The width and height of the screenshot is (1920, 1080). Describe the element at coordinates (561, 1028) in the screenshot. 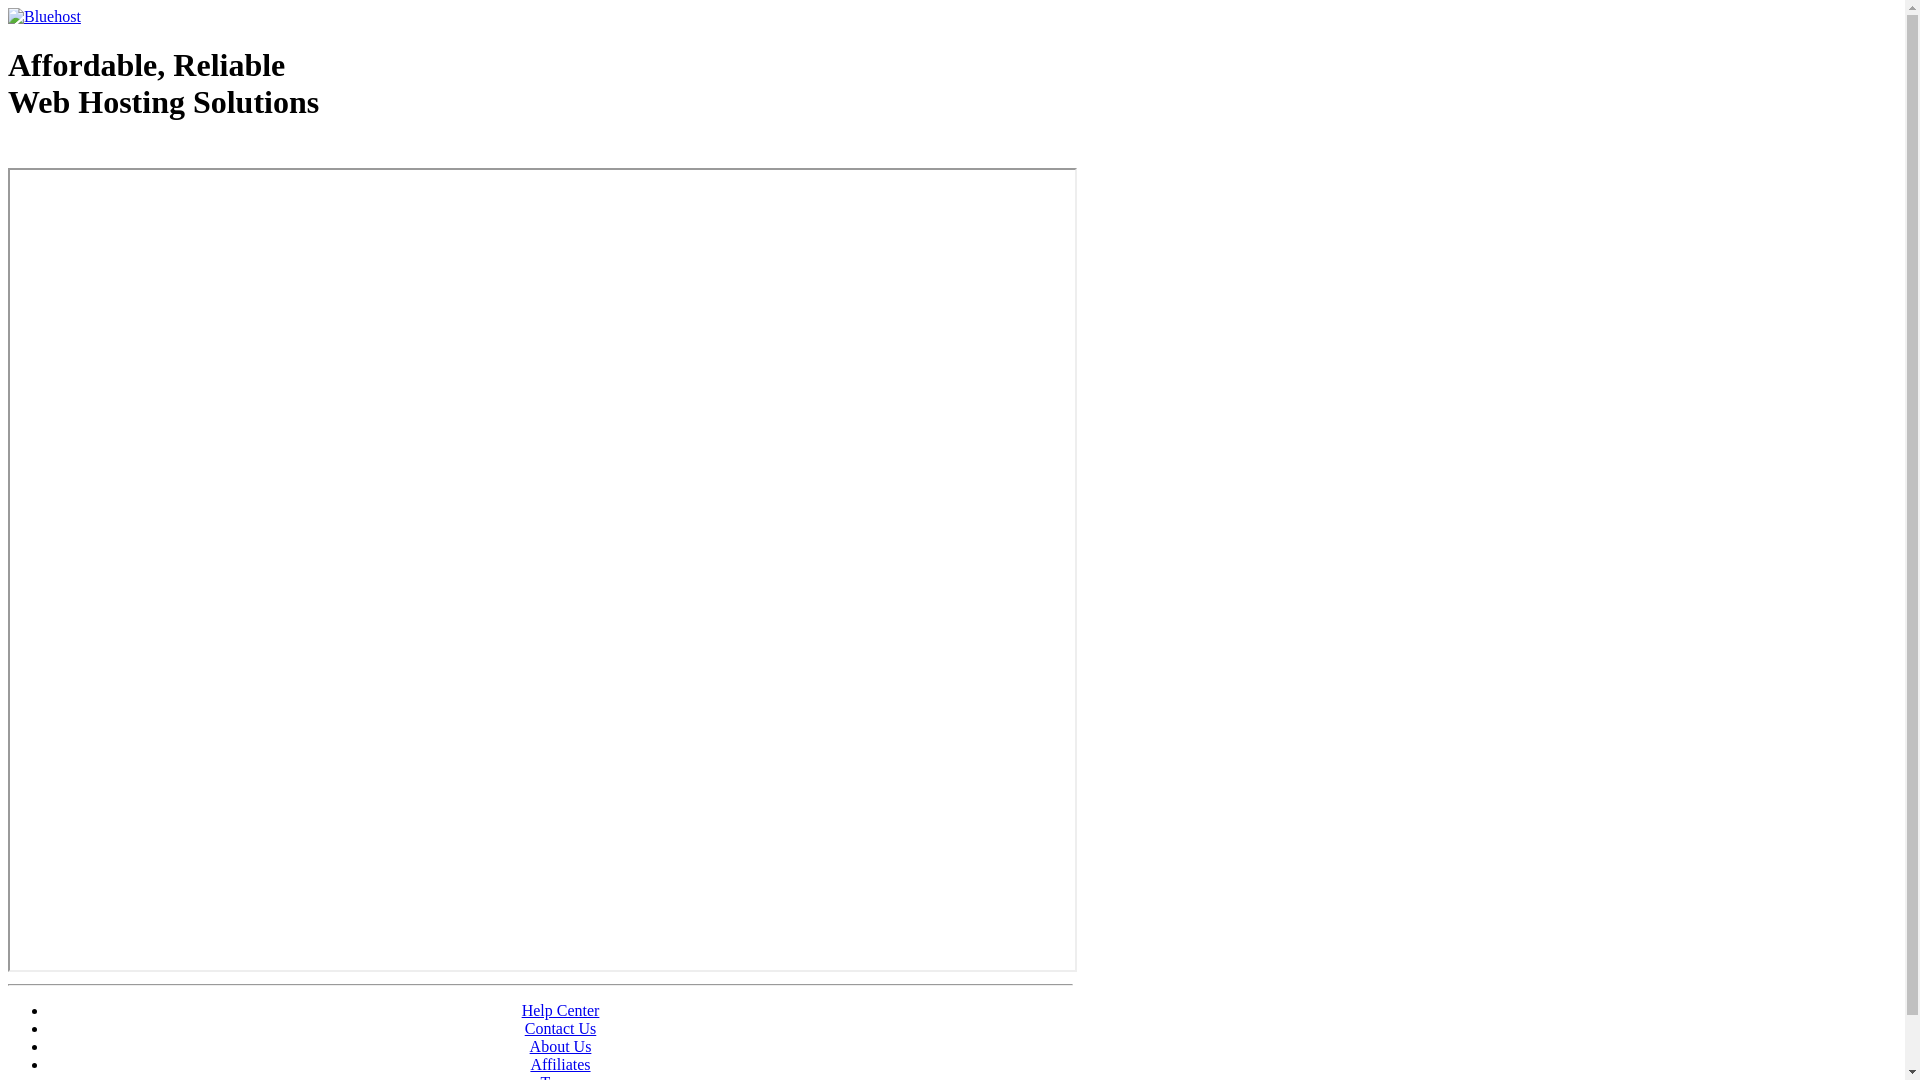

I see `Contact Us` at that location.